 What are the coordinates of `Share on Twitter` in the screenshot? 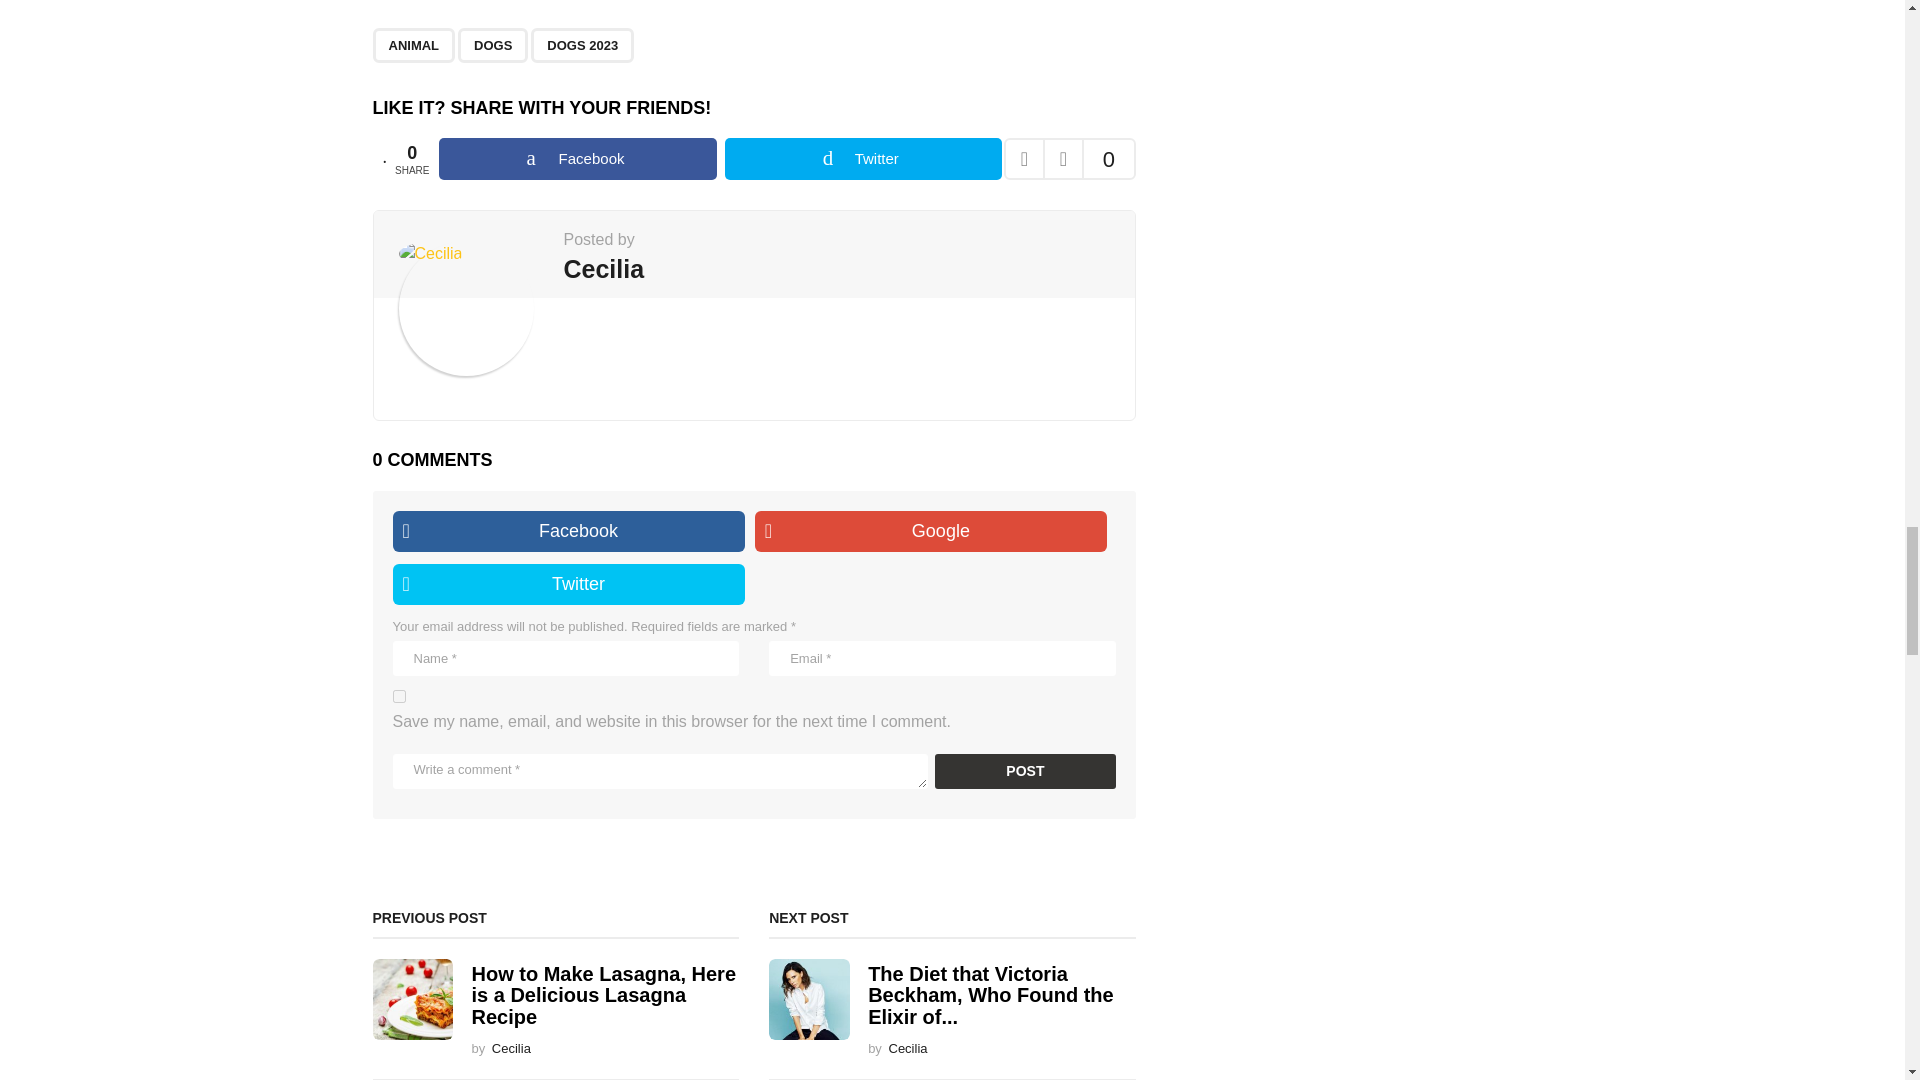 It's located at (864, 159).